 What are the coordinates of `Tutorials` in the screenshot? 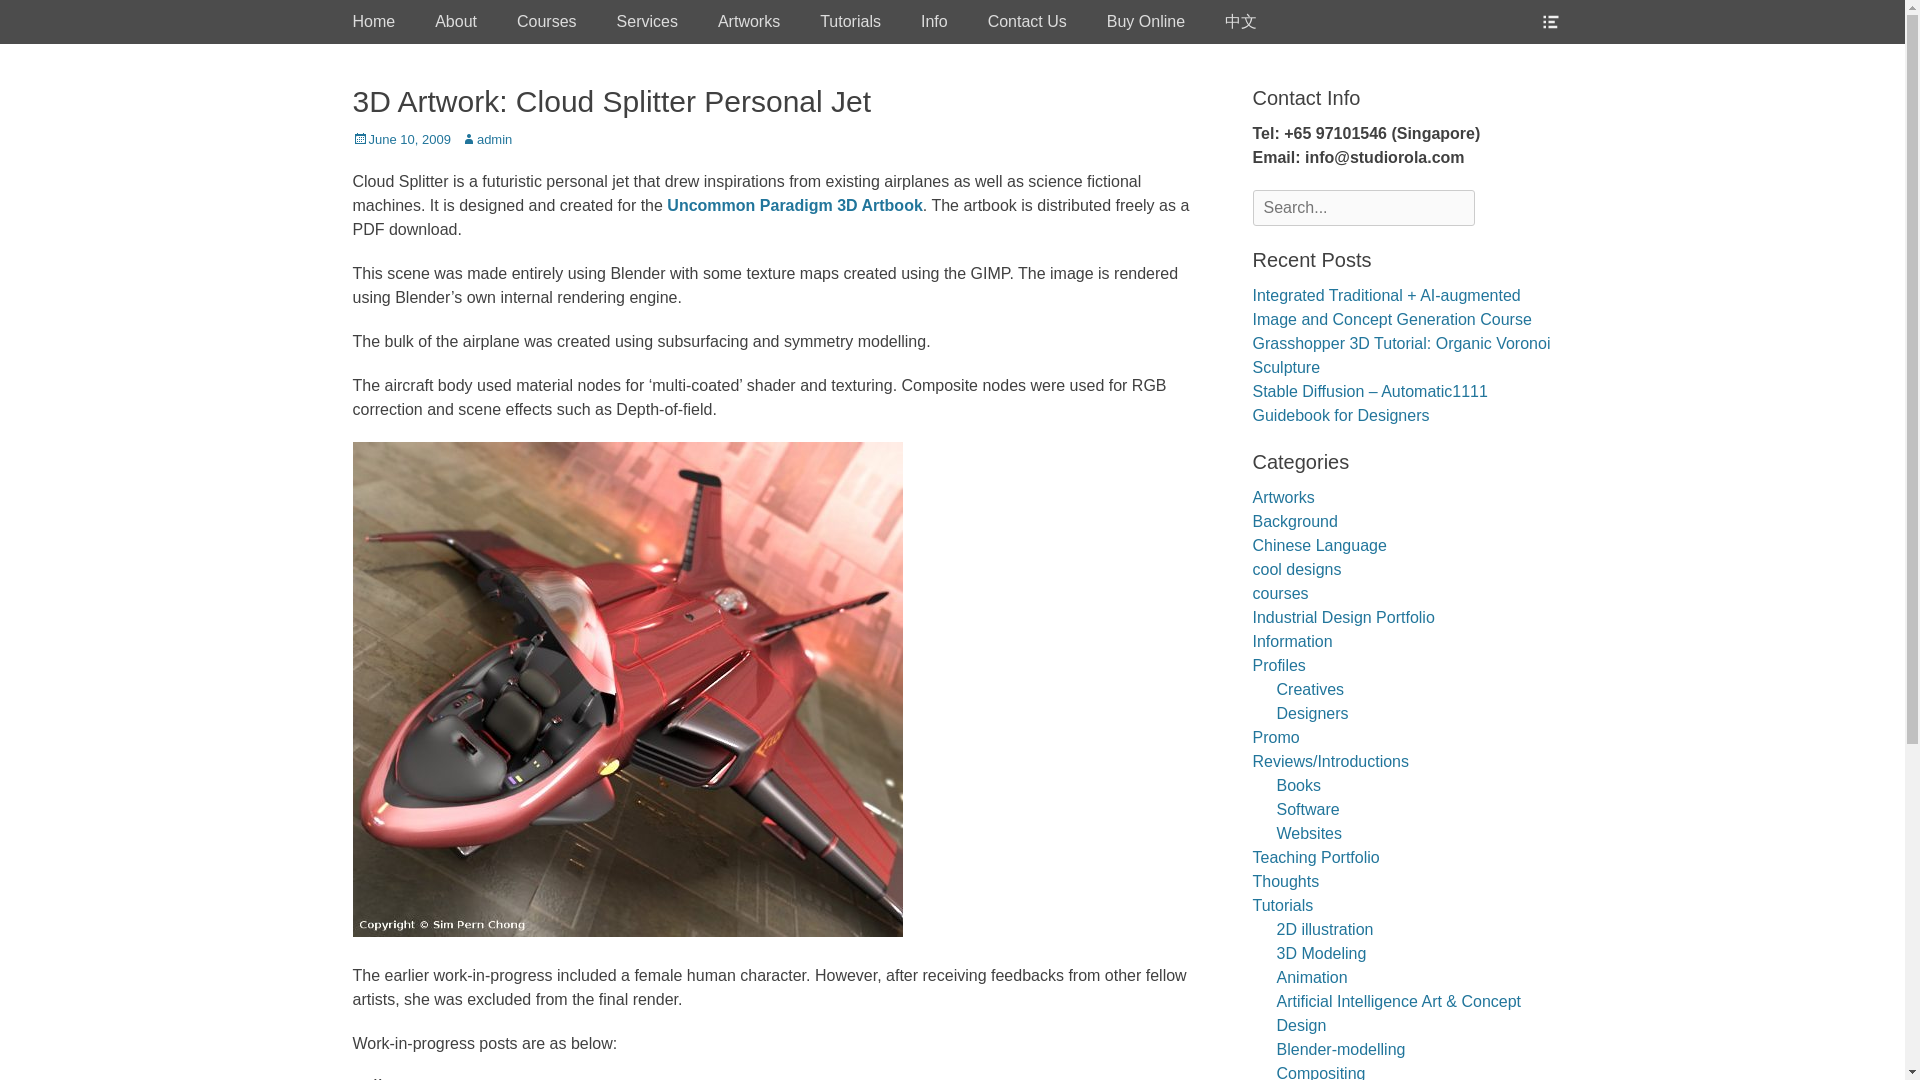 It's located at (850, 22).